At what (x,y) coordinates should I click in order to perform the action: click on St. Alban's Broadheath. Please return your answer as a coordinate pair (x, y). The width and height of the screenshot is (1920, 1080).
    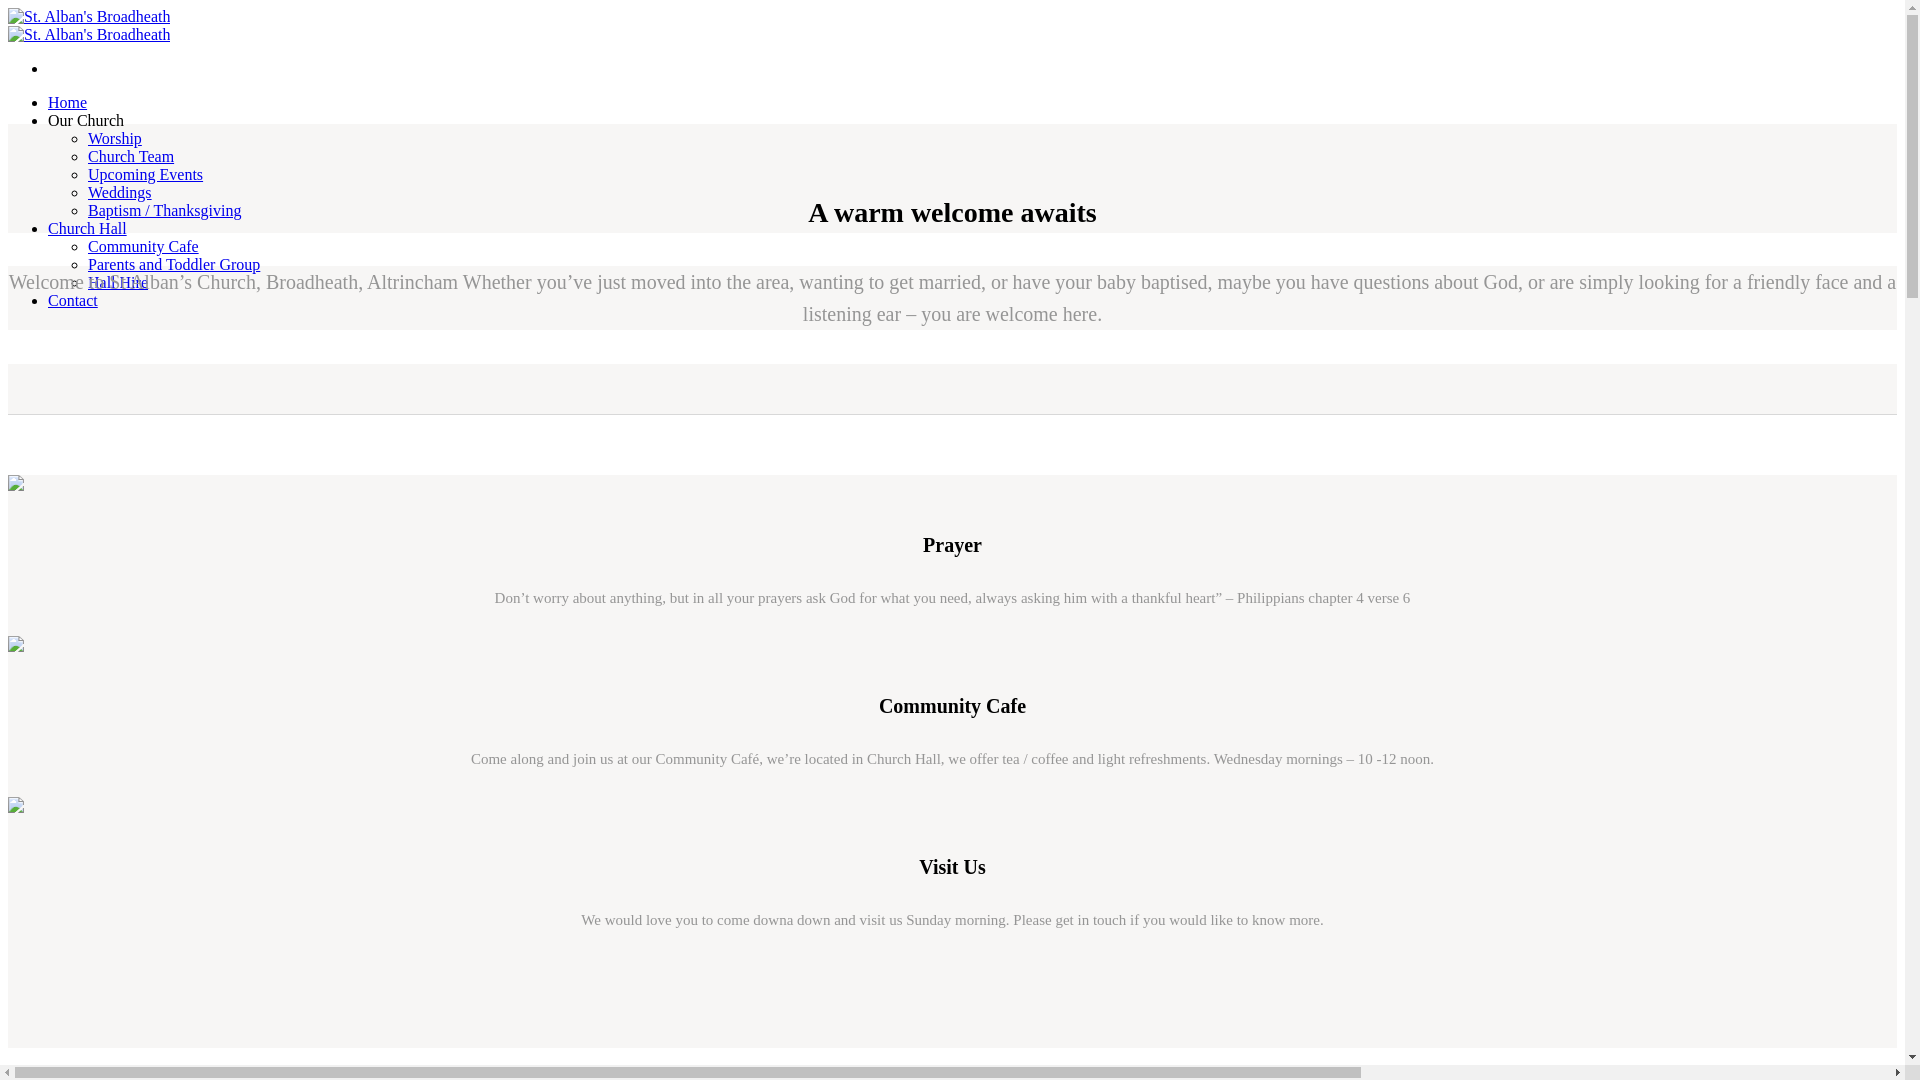
    Looking at the image, I should click on (88, 25).